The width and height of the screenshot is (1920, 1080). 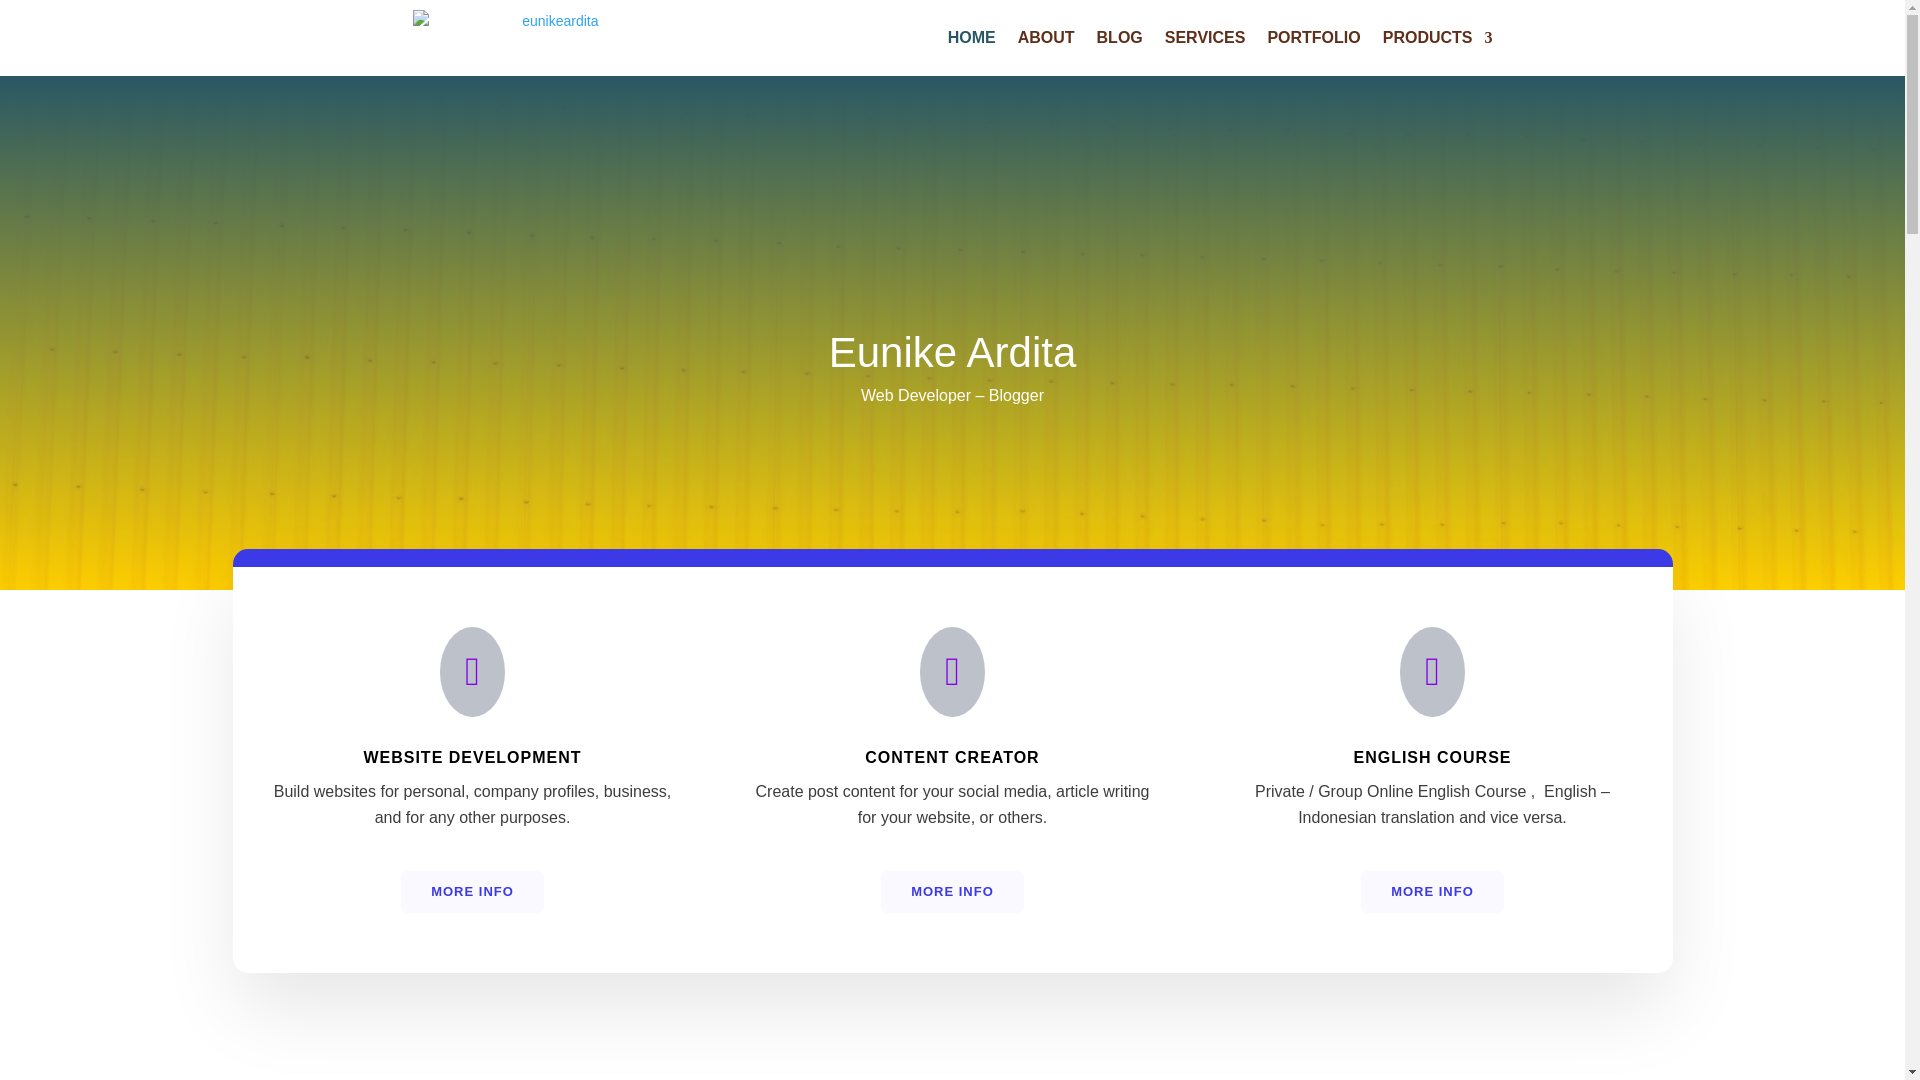 I want to click on ABOUT, so click(x=1046, y=38).